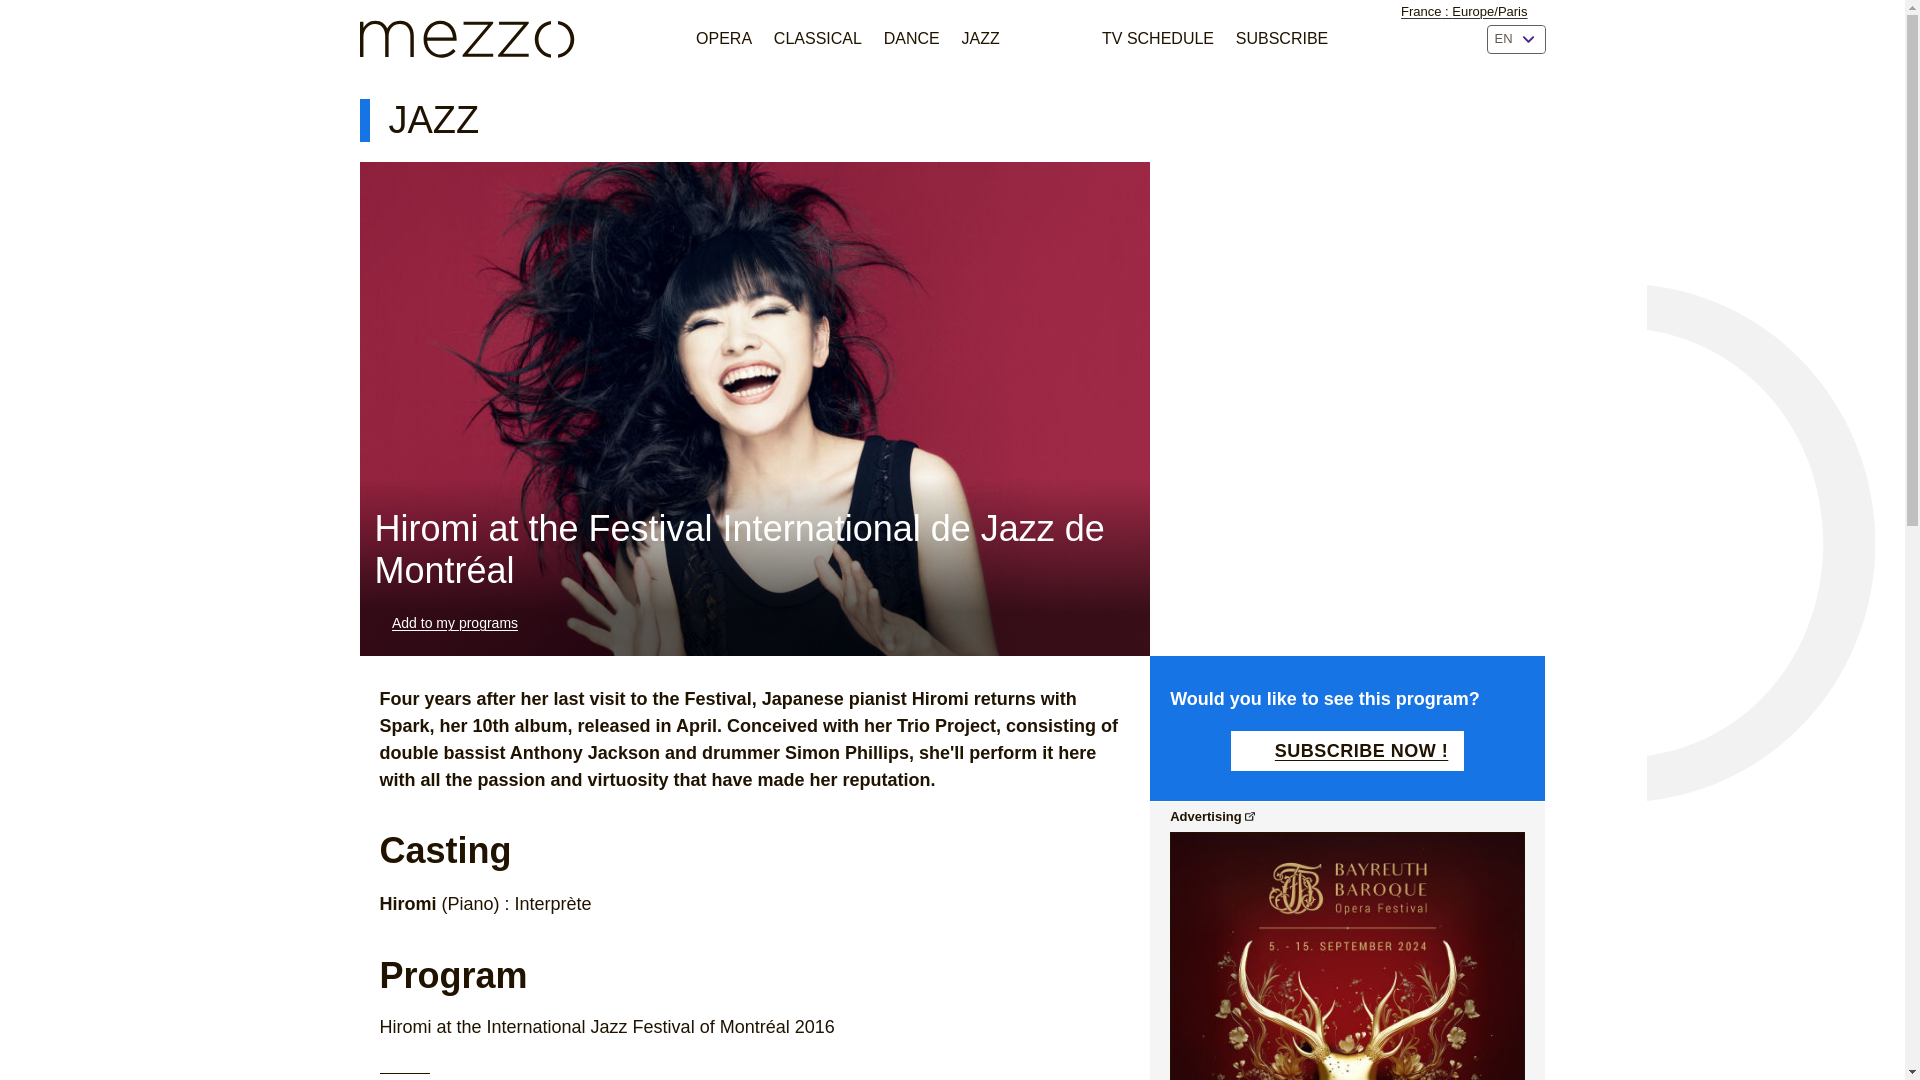 This screenshot has width=1920, height=1080. Describe the element at coordinates (980, 38) in the screenshot. I see `JAZZ` at that location.